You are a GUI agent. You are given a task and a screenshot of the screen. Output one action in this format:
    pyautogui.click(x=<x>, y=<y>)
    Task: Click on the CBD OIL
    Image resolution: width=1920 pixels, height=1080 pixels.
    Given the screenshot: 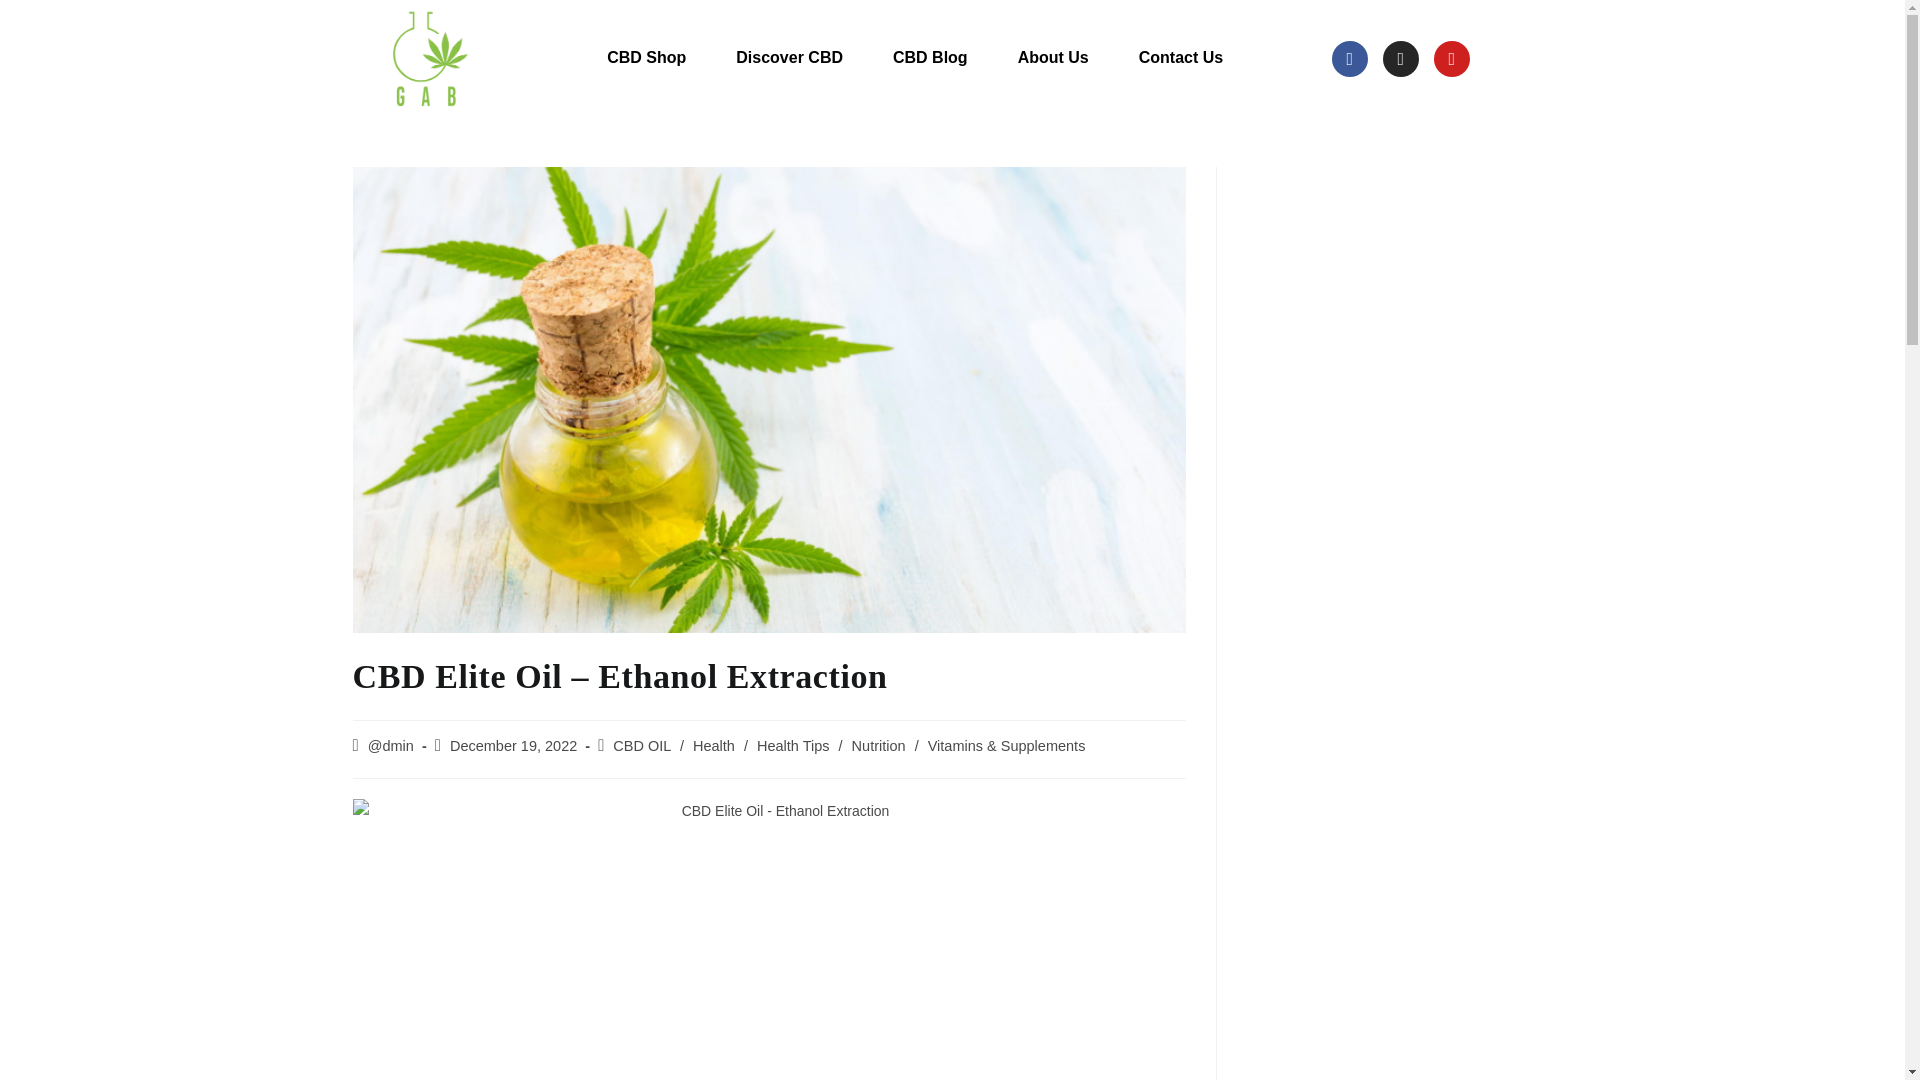 What is the action you would take?
    pyautogui.click(x=641, y=745)
    